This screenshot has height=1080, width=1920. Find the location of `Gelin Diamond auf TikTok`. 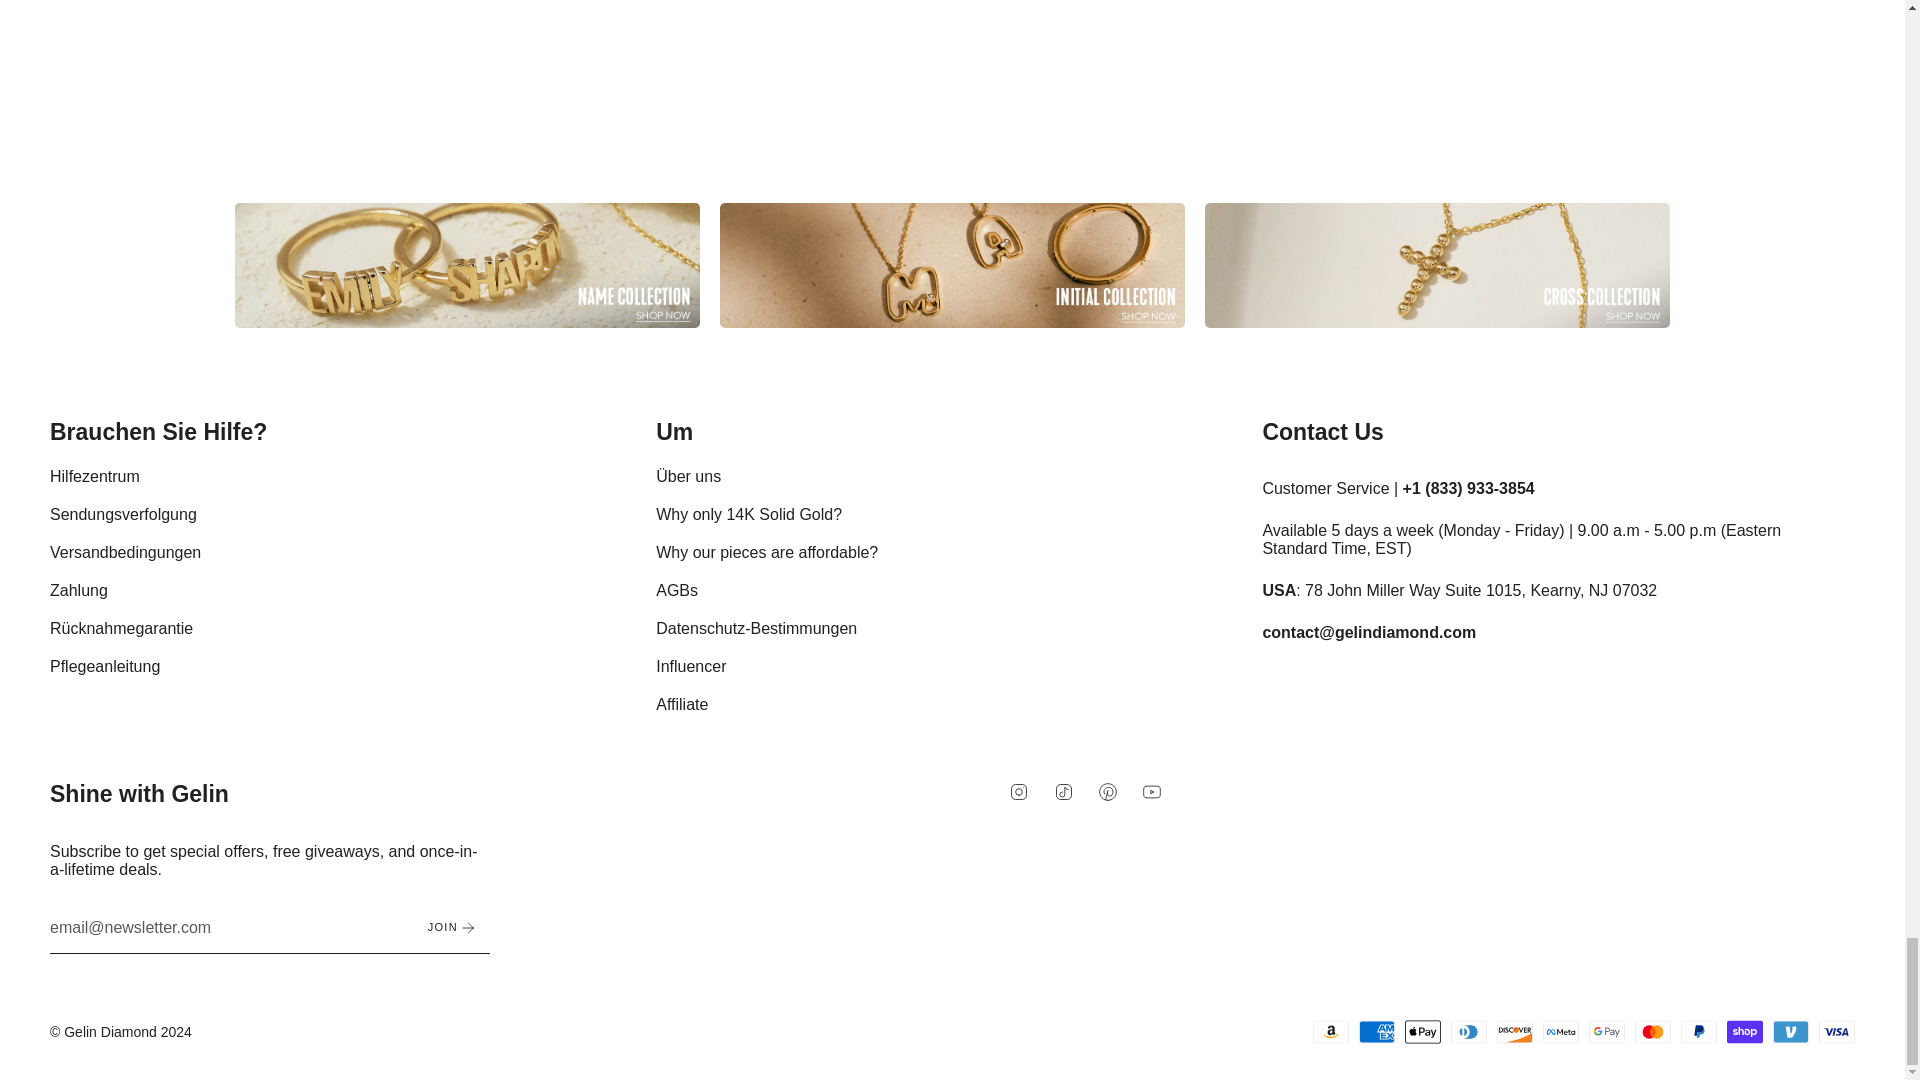

Gelin Diamond auf TikTok is located at coordinates (1064, 790).